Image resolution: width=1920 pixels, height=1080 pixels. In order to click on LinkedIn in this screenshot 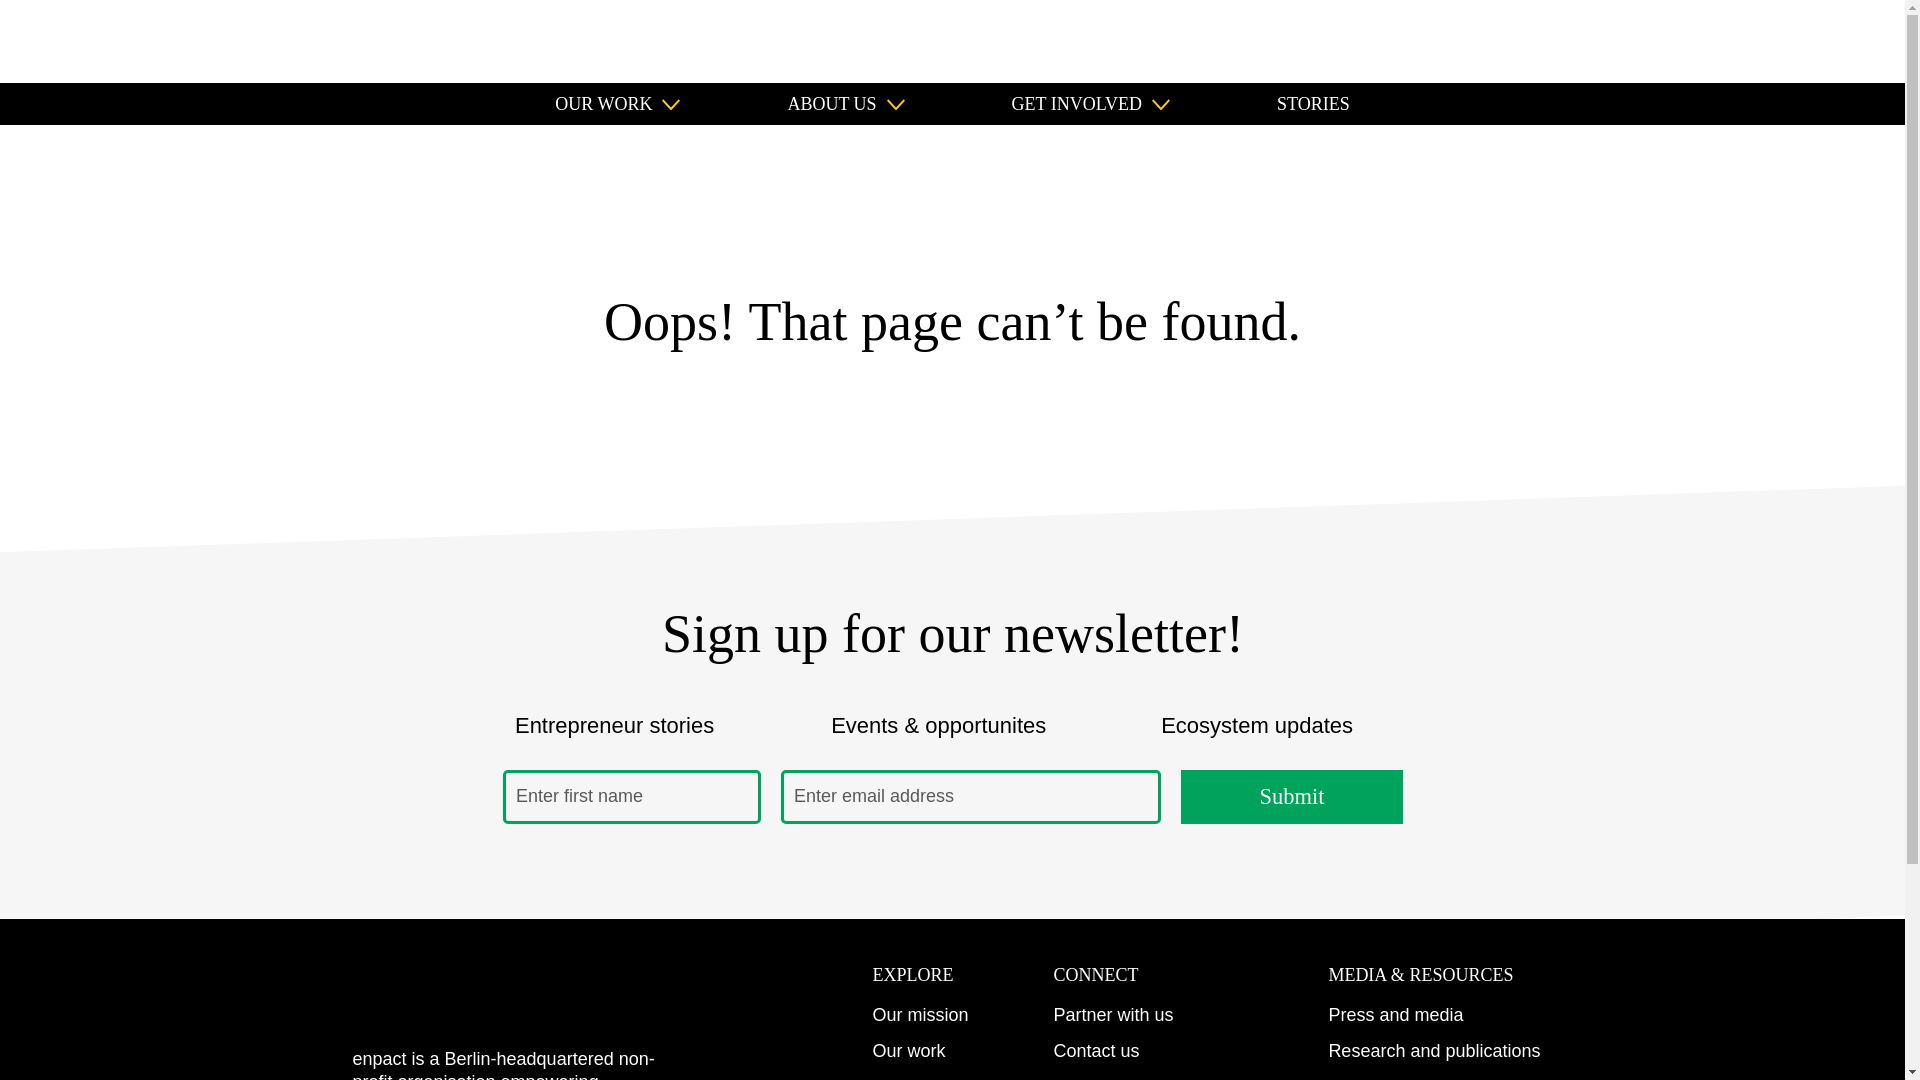, I will do `click(1756, 41)`.